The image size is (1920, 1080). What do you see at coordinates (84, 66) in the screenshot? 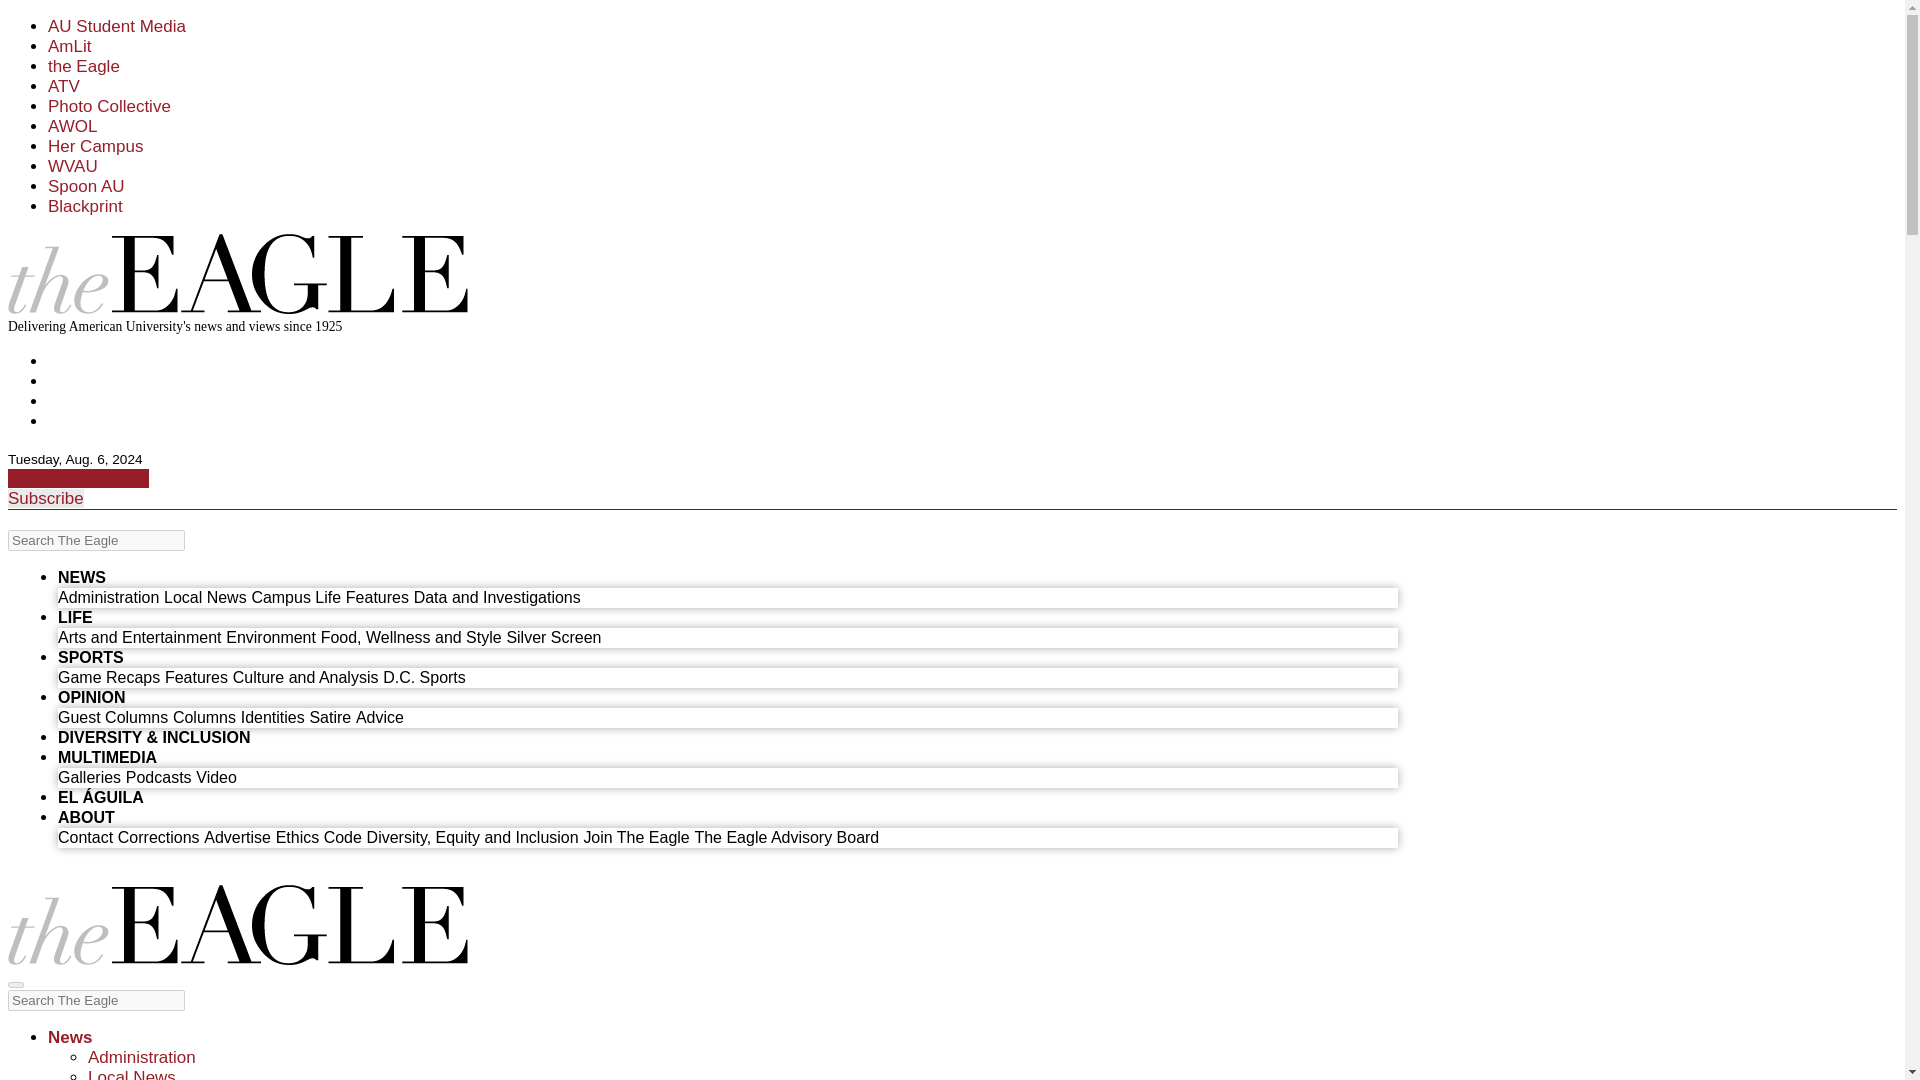
I see `the Eagle` at bounding box center [84, 66].